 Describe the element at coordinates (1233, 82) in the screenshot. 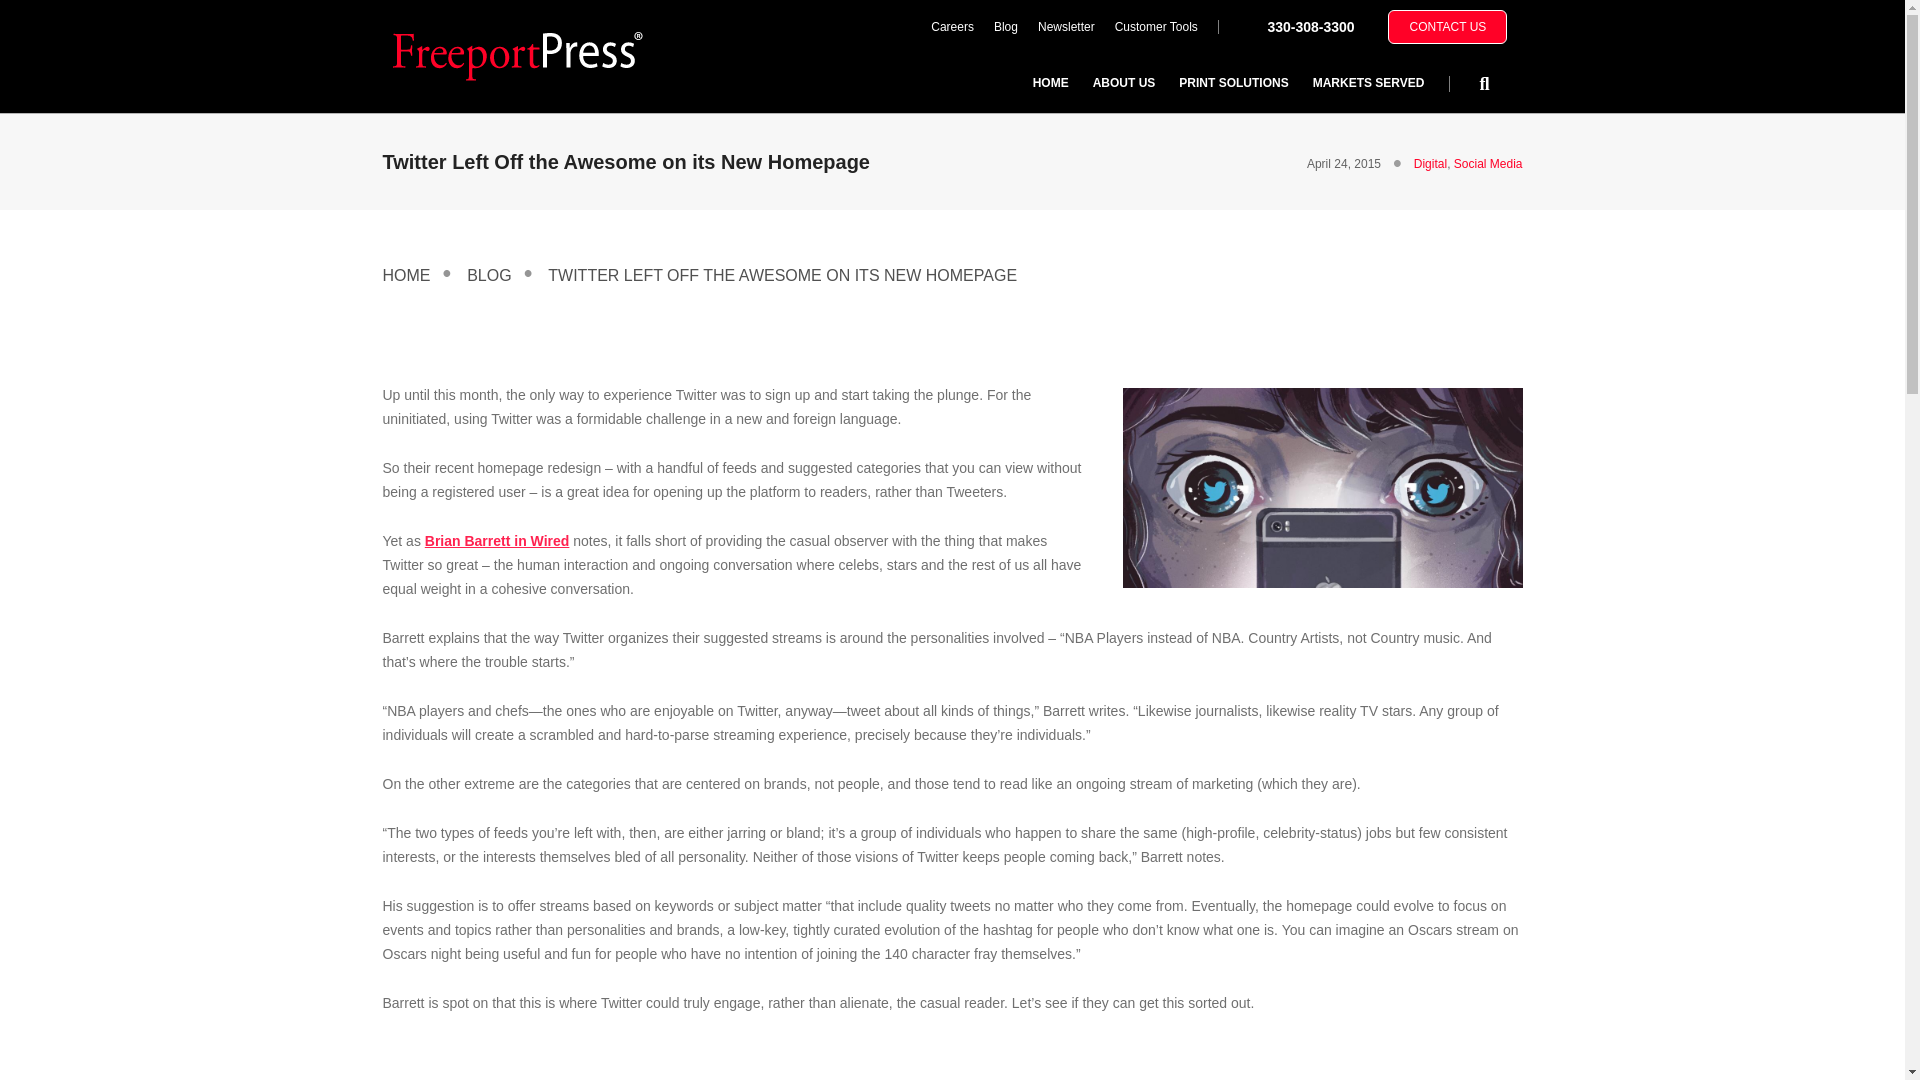

I see `PRINT SOLUTIONS` at that location.